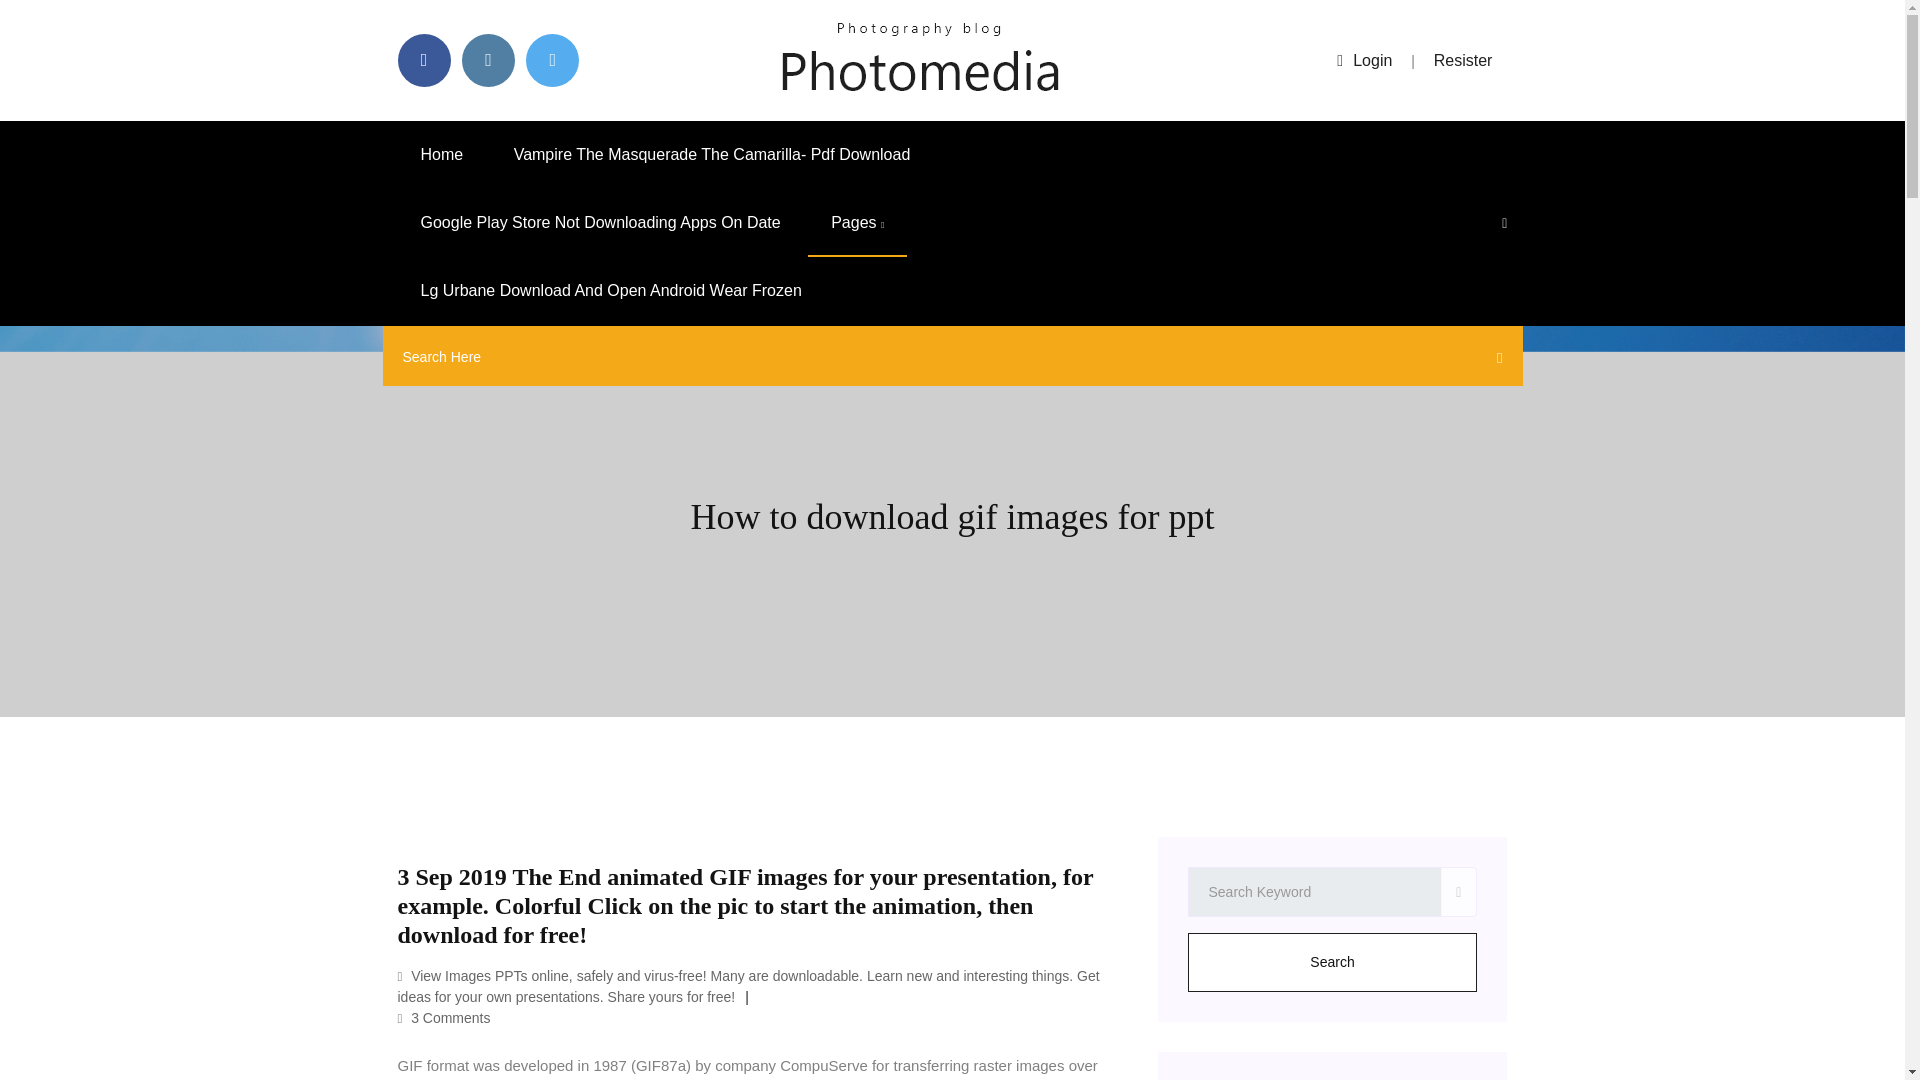 The image size is (1920, 1080). What do you see at coordinates (442, 154) in the screenshot?
I see `Home` at bounding box center [442, 154].